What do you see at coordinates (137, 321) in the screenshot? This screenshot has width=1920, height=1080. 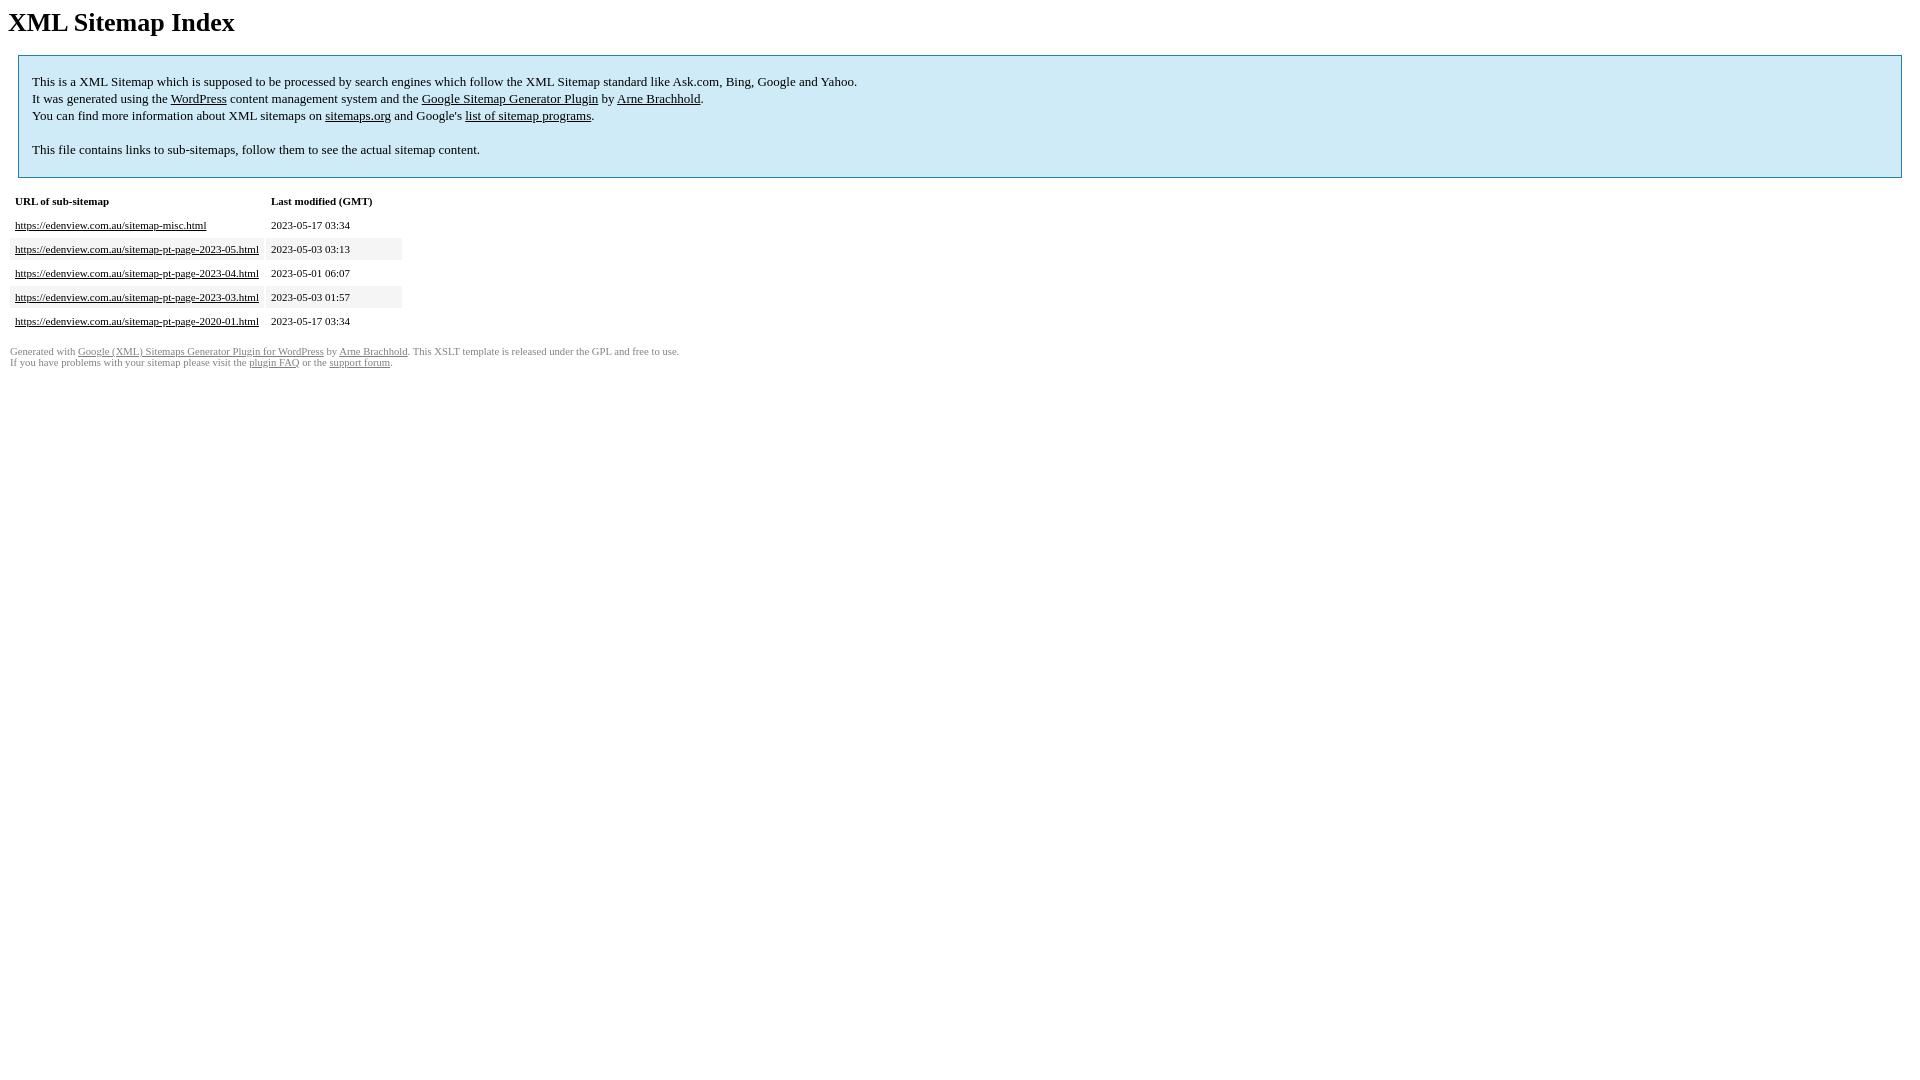 I see `https://edenview.com.au/sitemap-pt-page-2020-01.html` at bounding box center [137, 321].